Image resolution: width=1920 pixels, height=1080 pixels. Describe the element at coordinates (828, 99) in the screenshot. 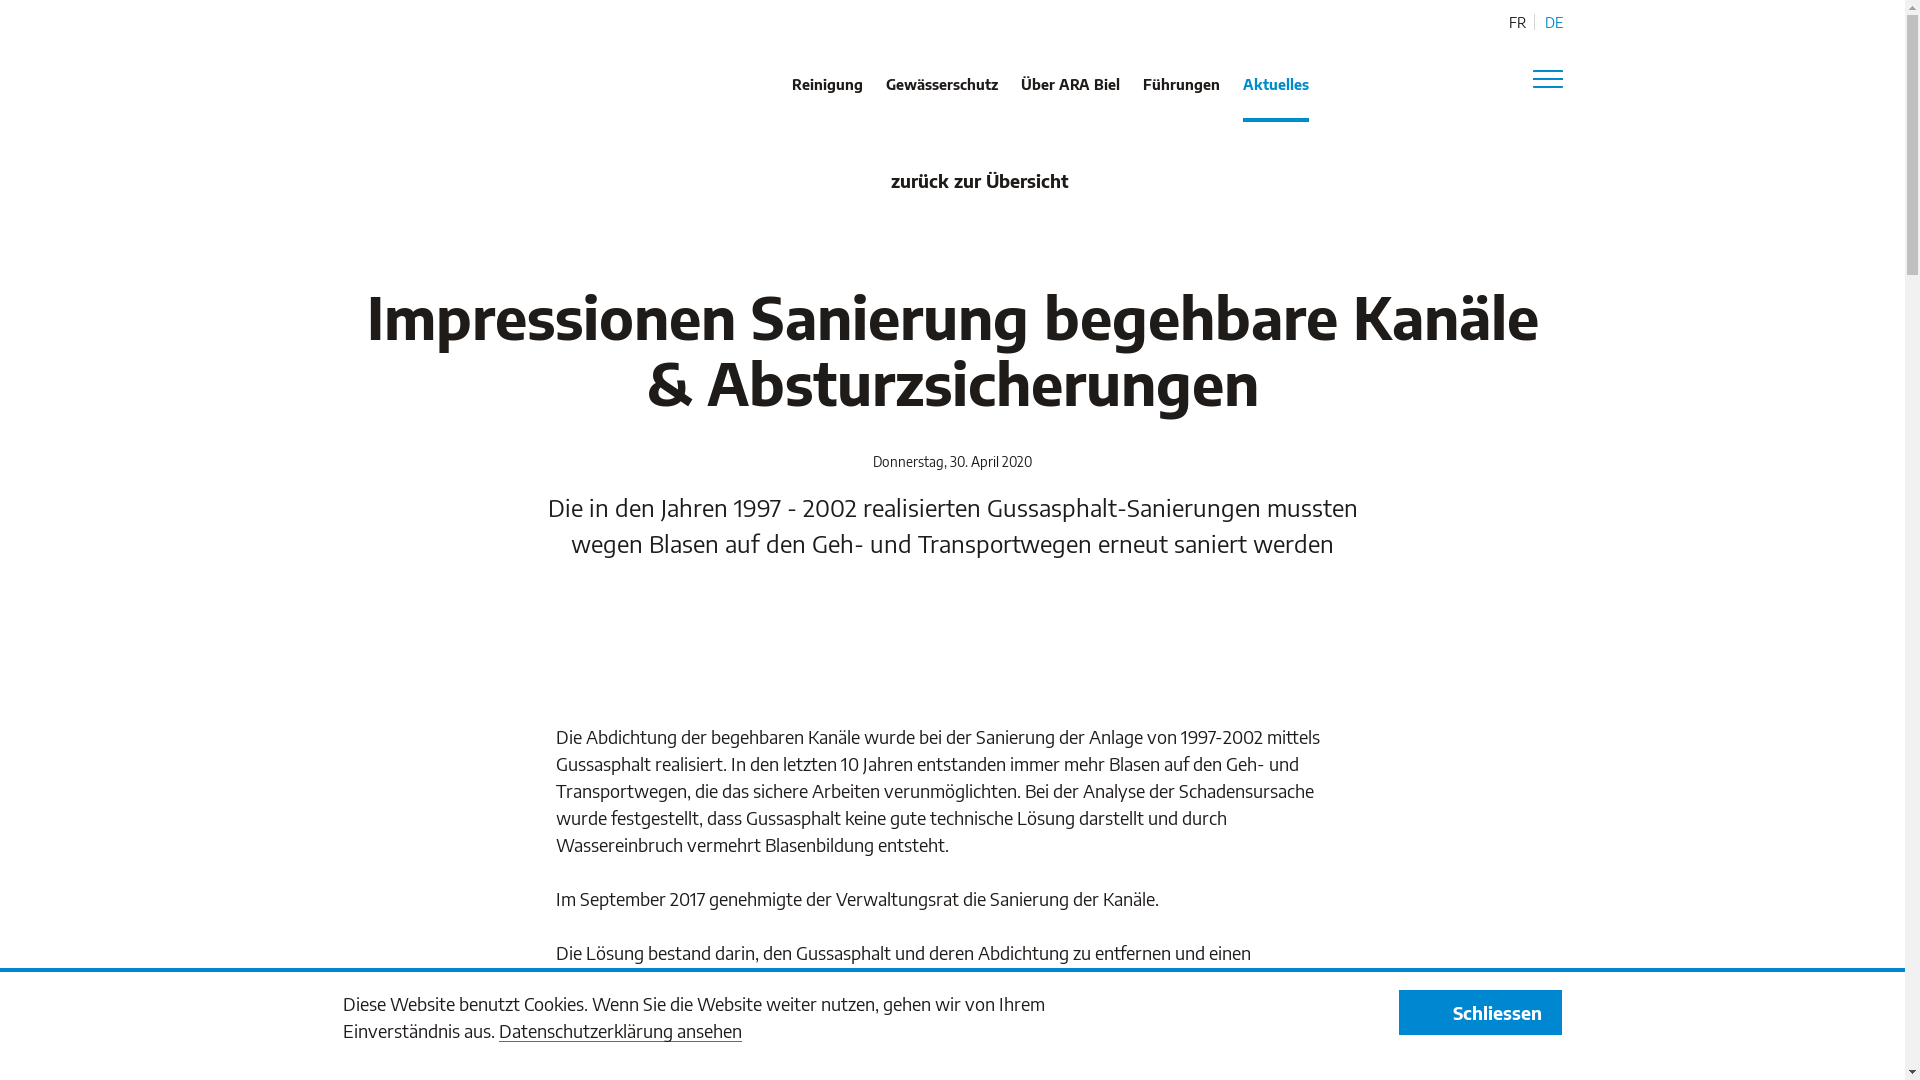

I see `Reinigung` at that location.